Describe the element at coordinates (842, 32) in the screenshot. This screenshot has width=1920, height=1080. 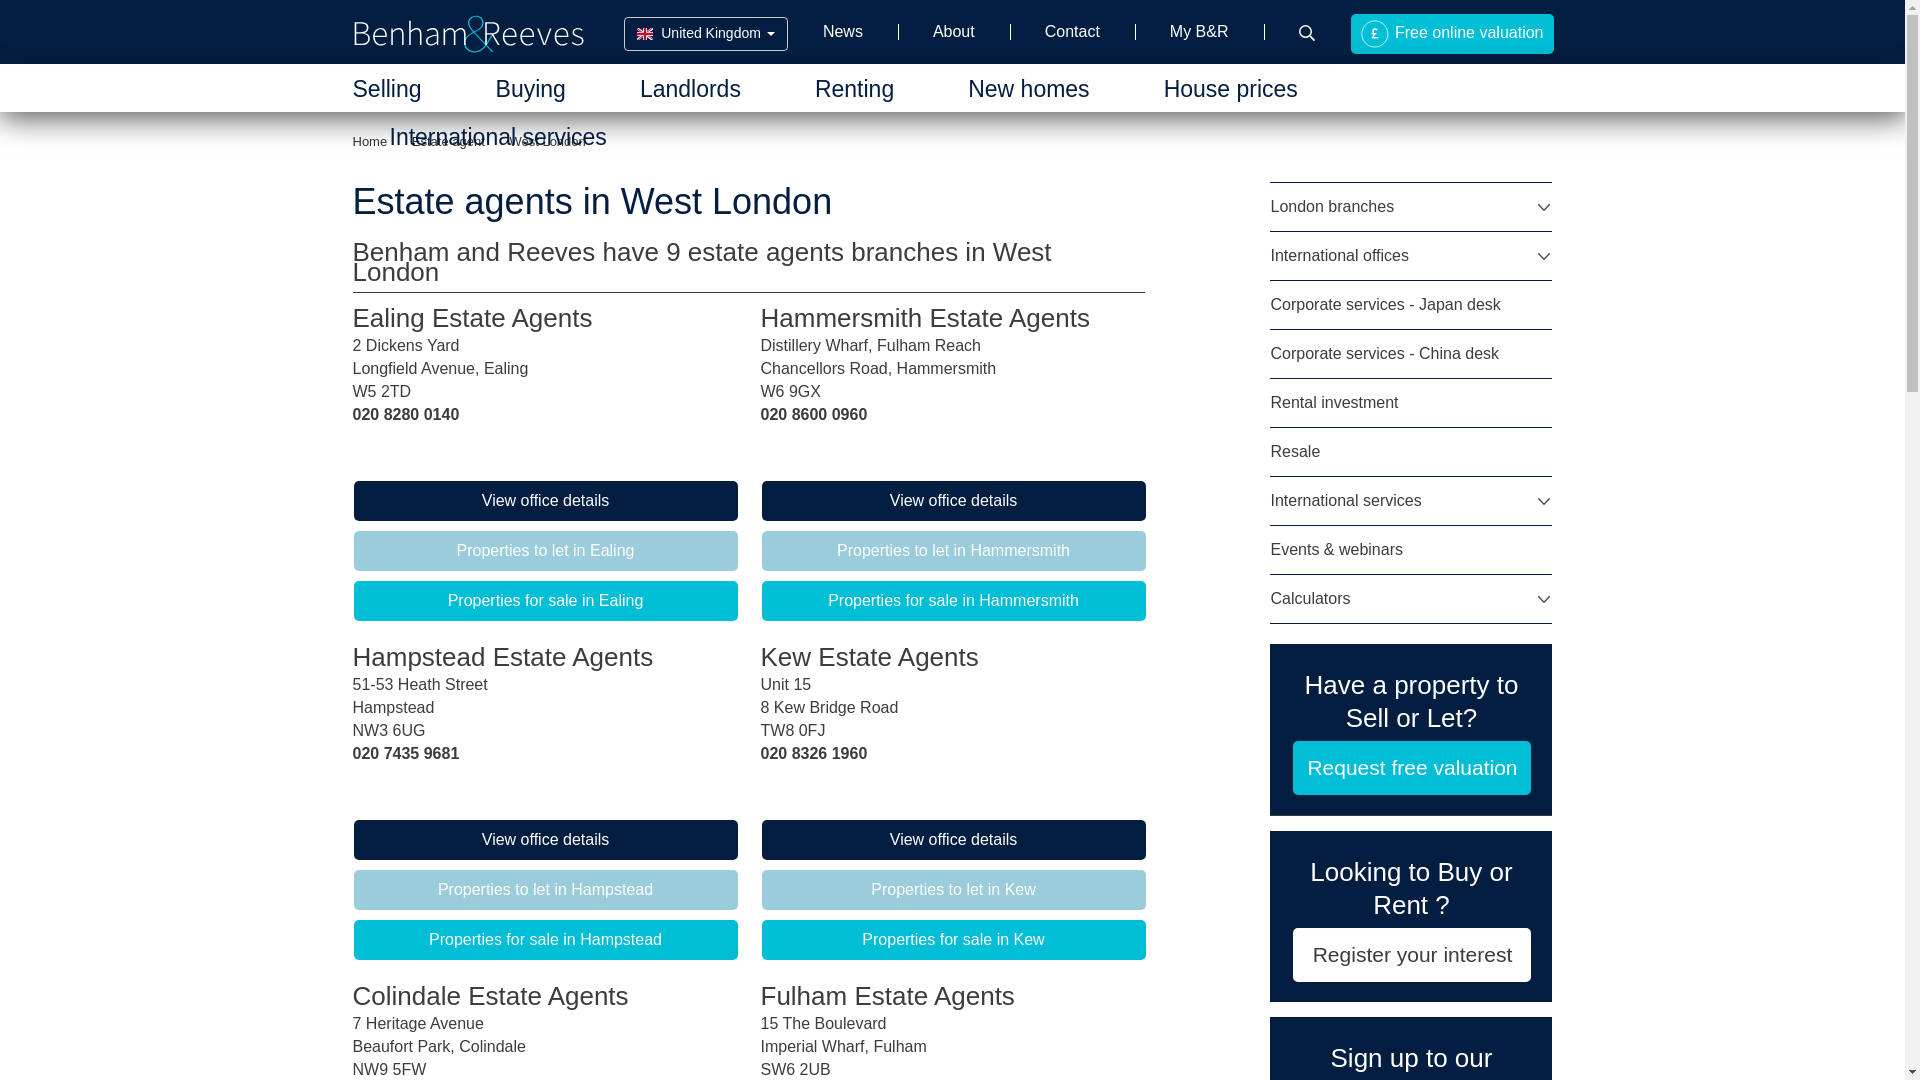
I see `News` at that location.